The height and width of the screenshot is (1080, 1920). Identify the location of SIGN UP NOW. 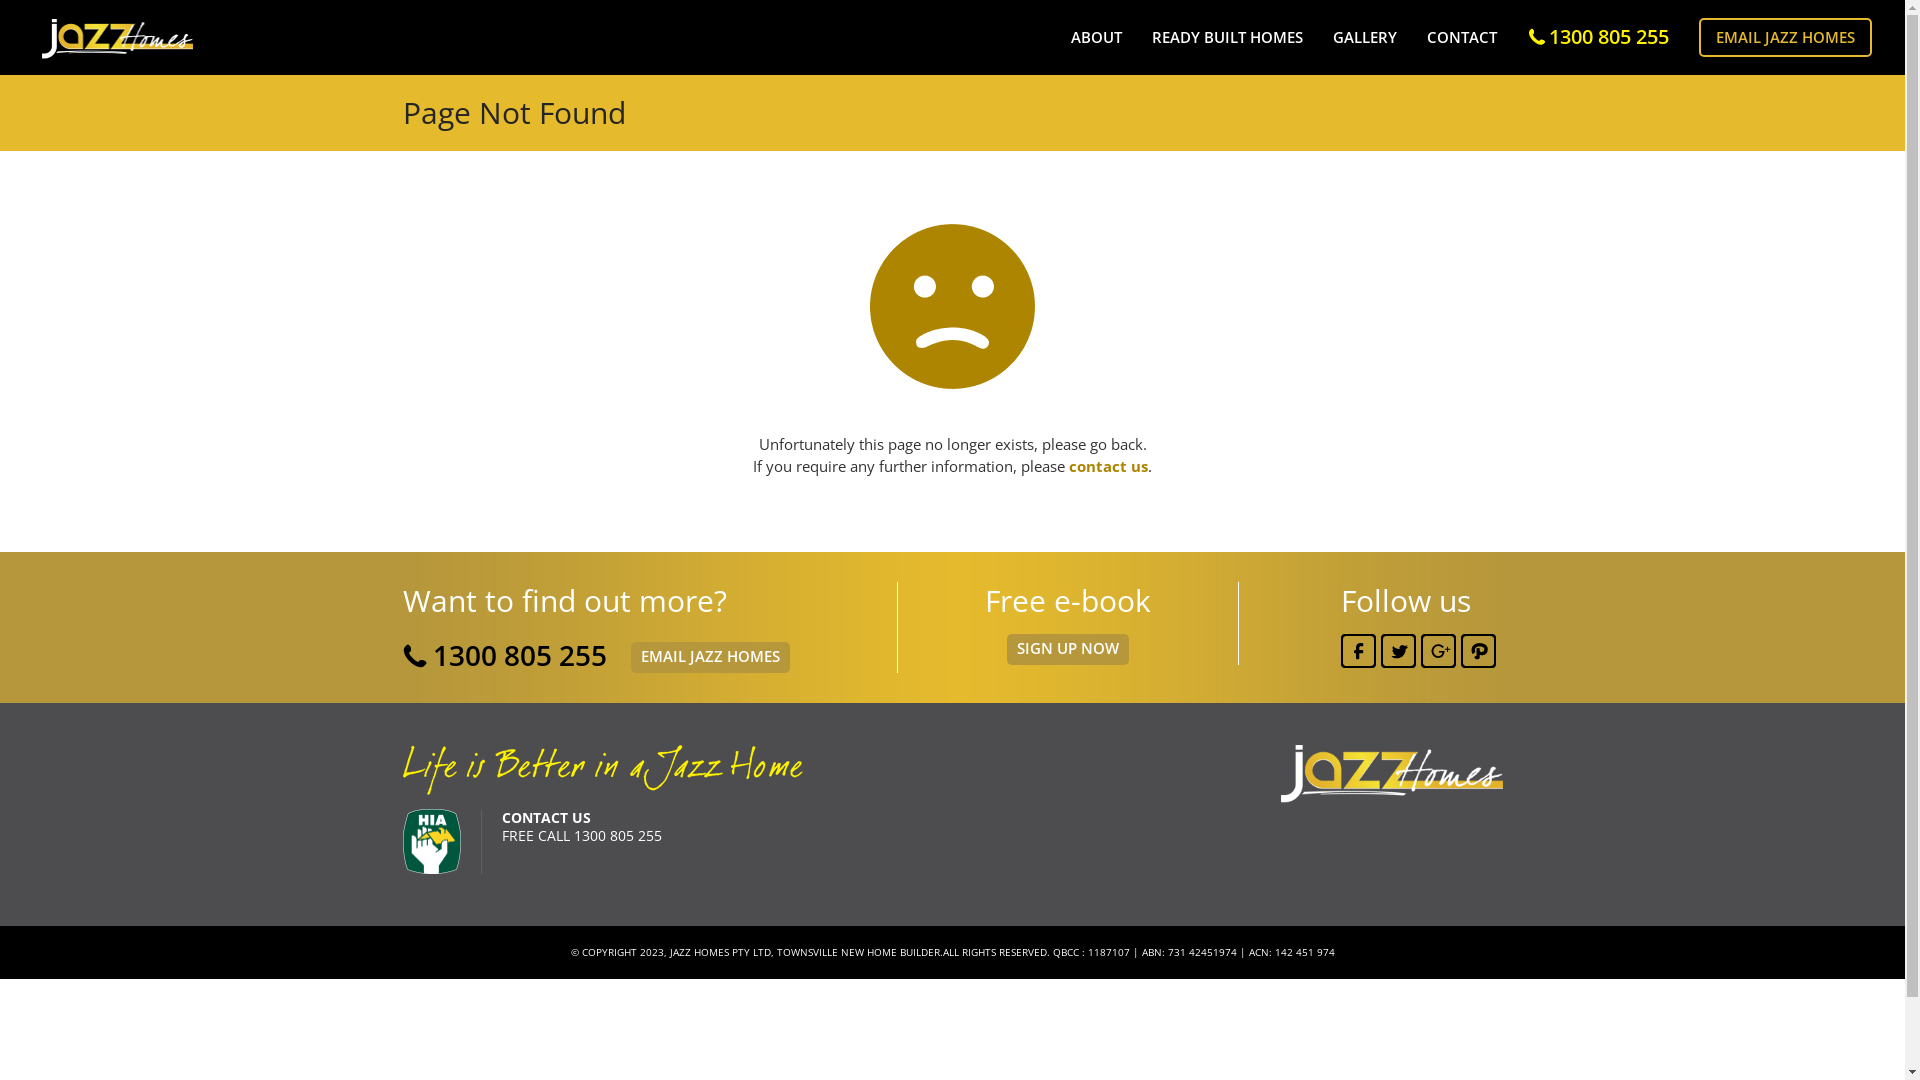
(1067, 650).